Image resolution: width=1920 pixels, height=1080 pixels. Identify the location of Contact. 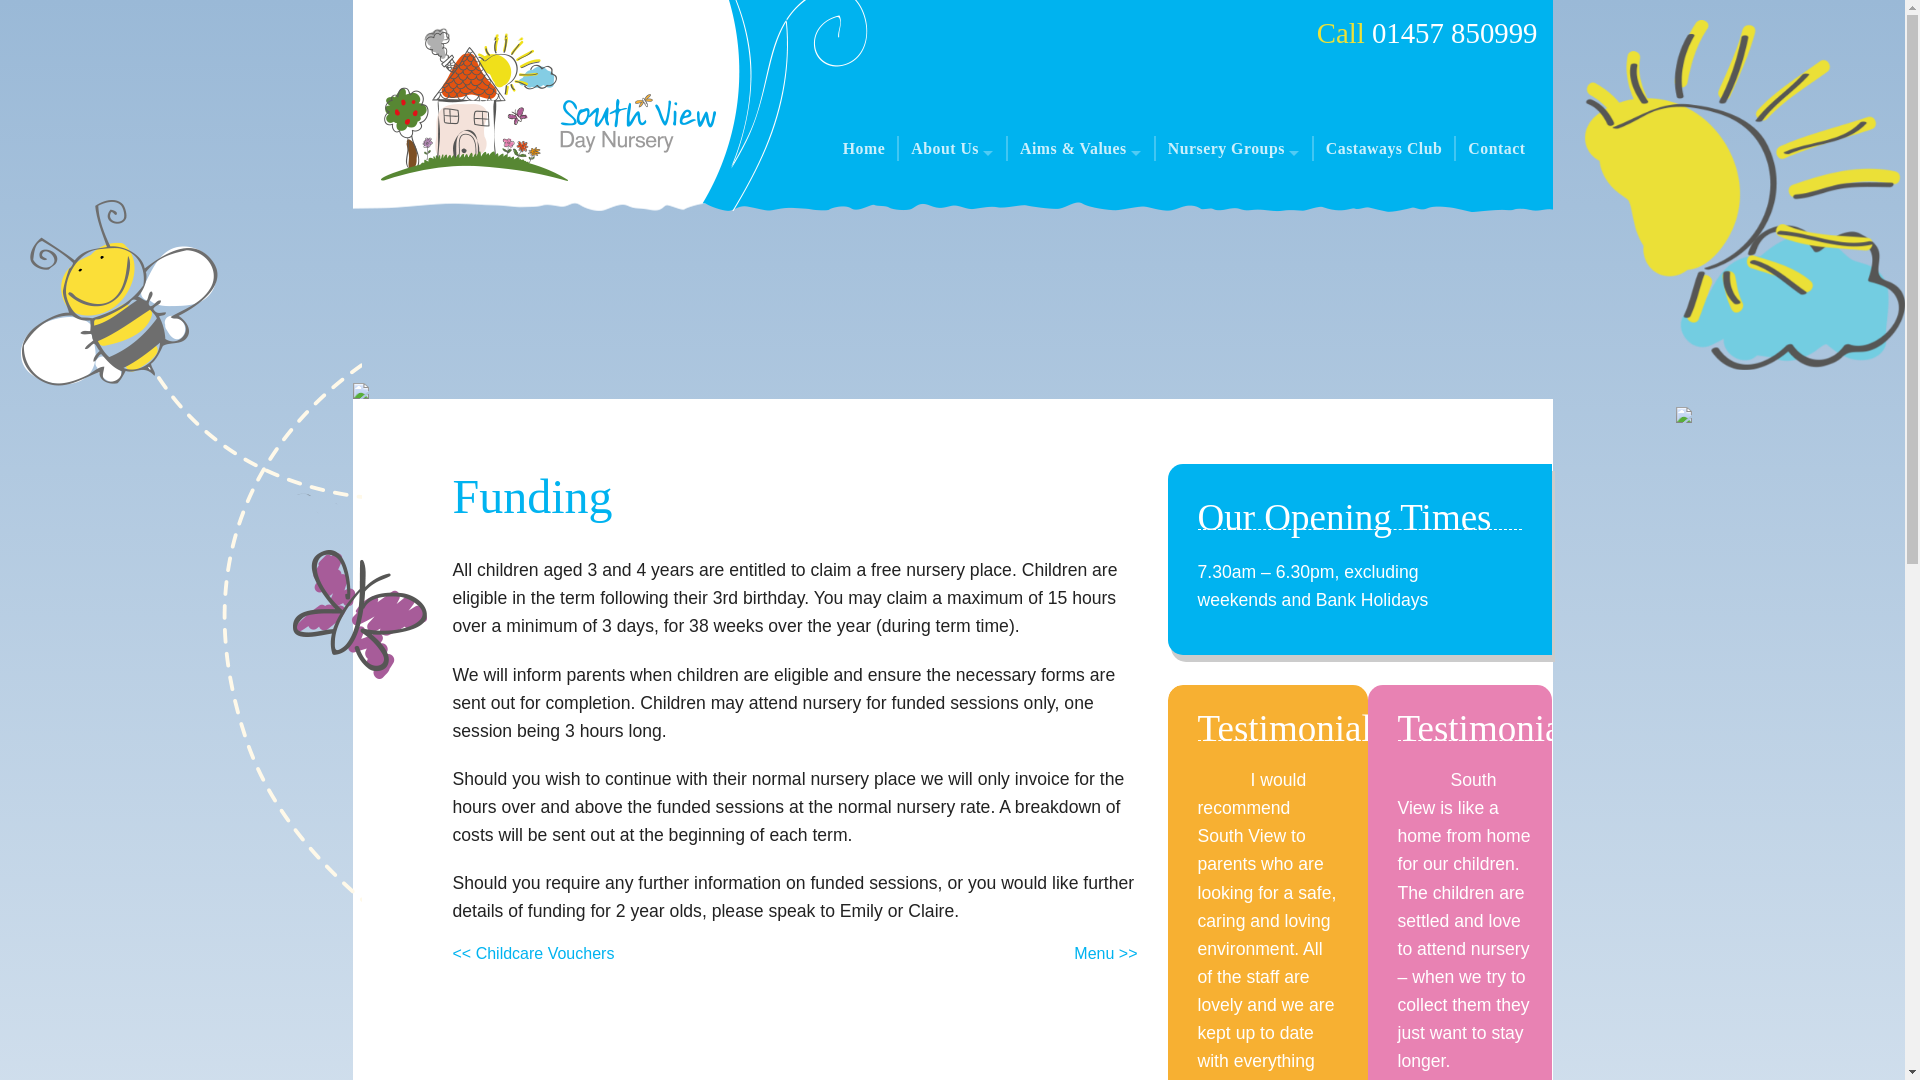
(1496, 148).